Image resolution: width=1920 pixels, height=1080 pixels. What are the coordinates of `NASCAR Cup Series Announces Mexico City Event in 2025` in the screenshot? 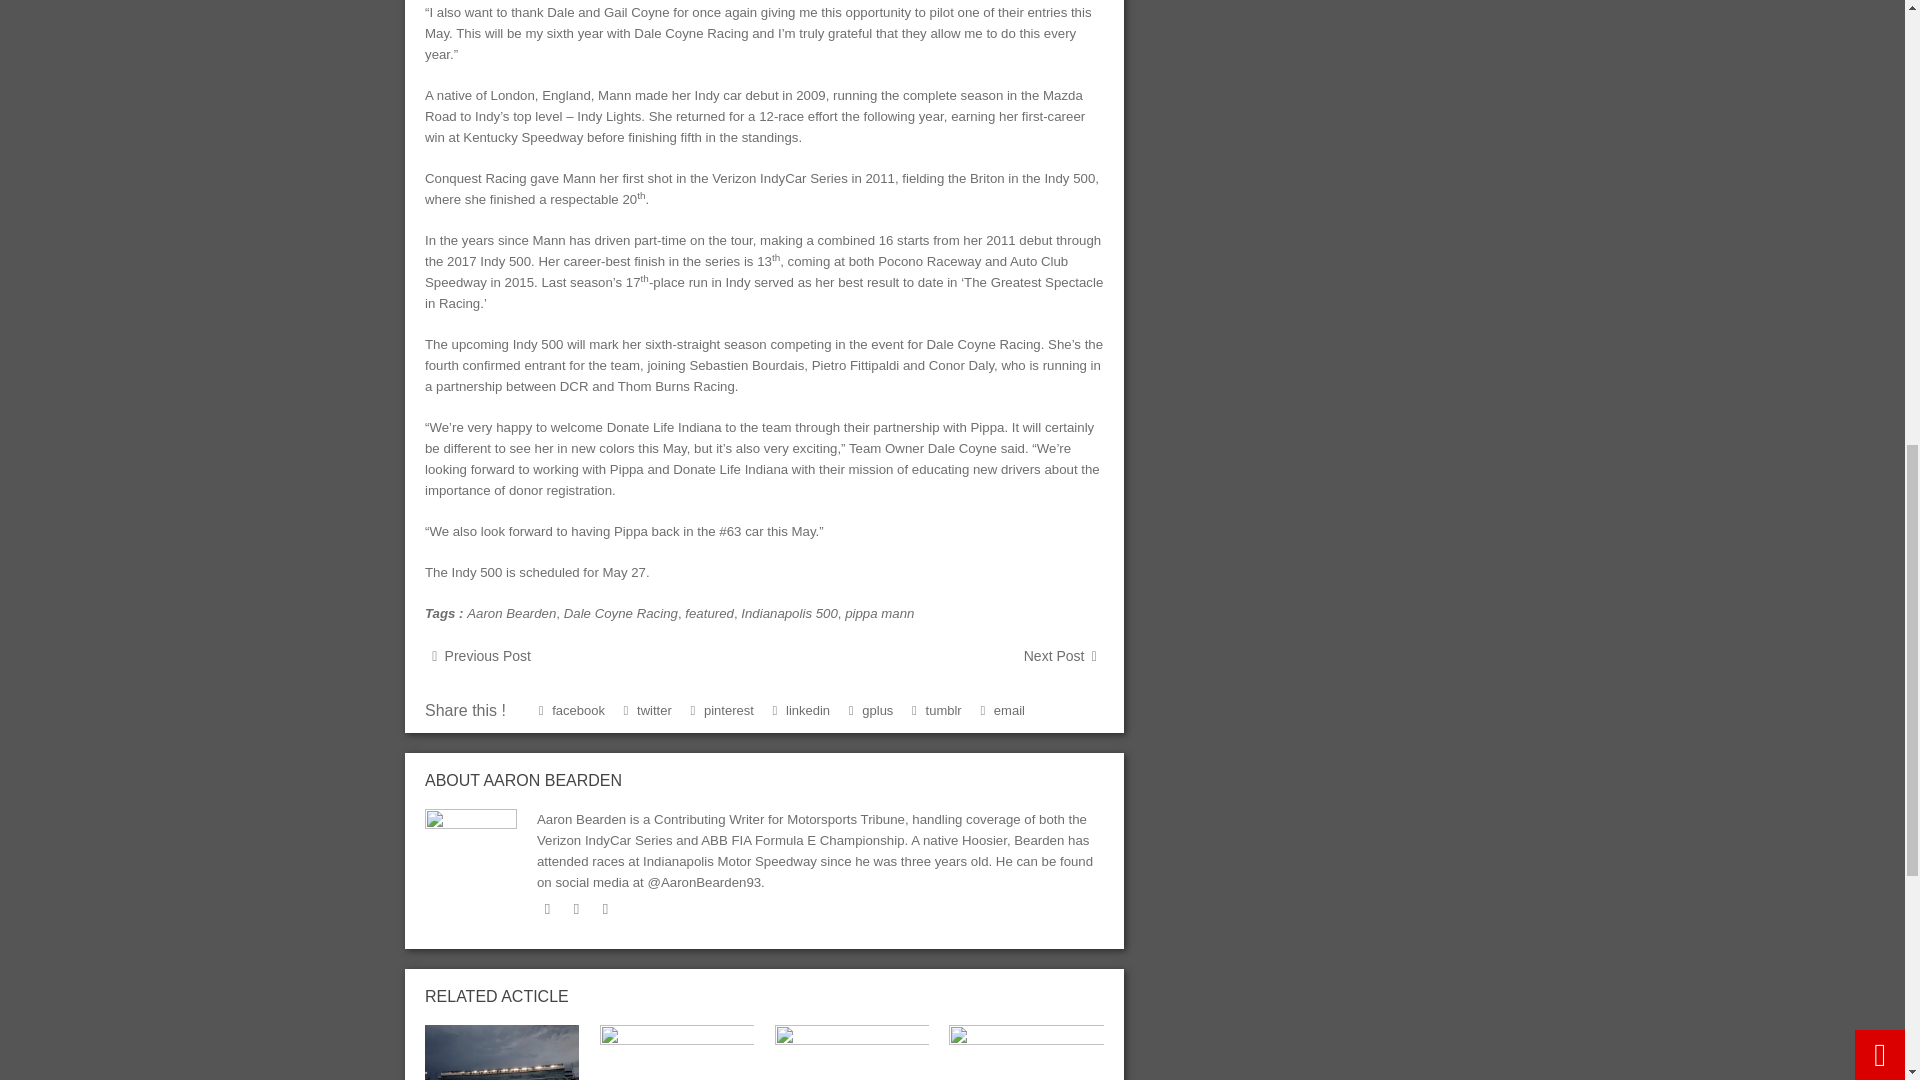 It's located at (676, 1052).